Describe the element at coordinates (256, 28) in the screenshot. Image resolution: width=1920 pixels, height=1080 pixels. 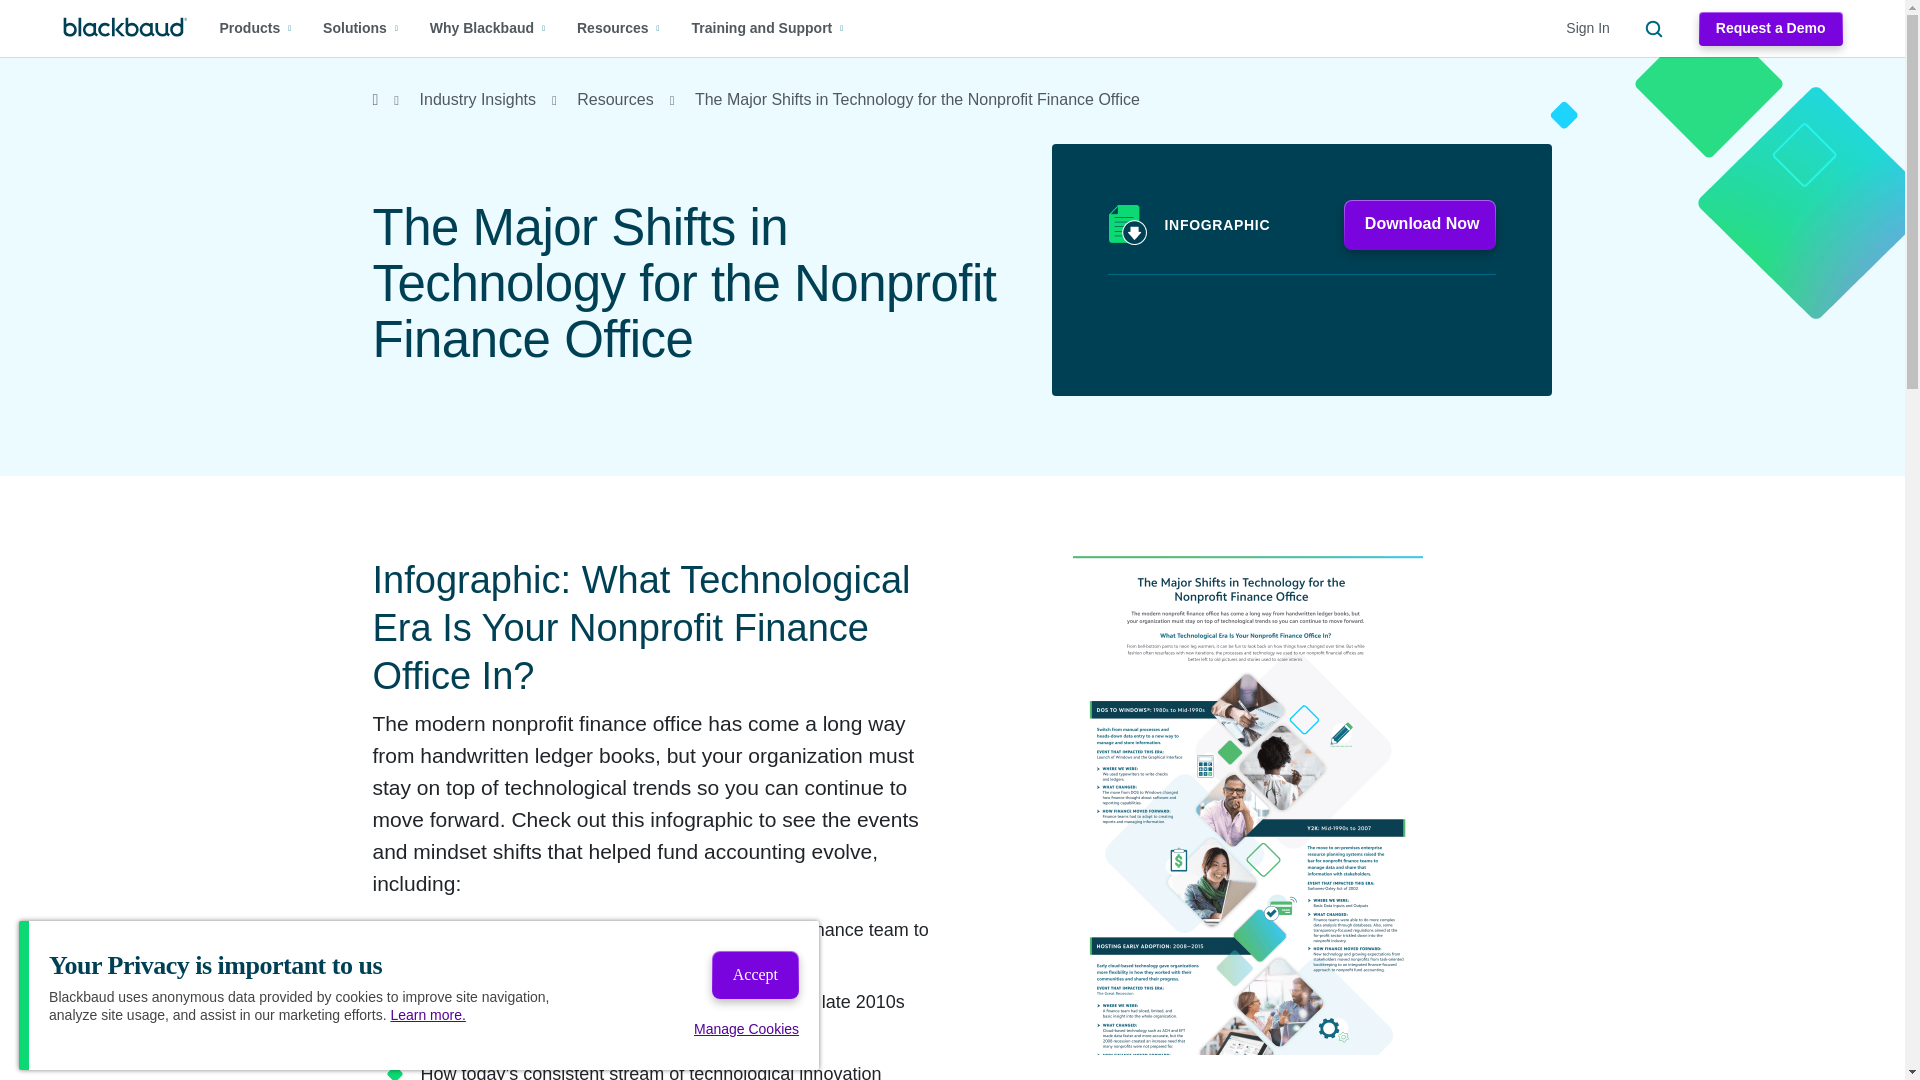
I see `Products` at that location.